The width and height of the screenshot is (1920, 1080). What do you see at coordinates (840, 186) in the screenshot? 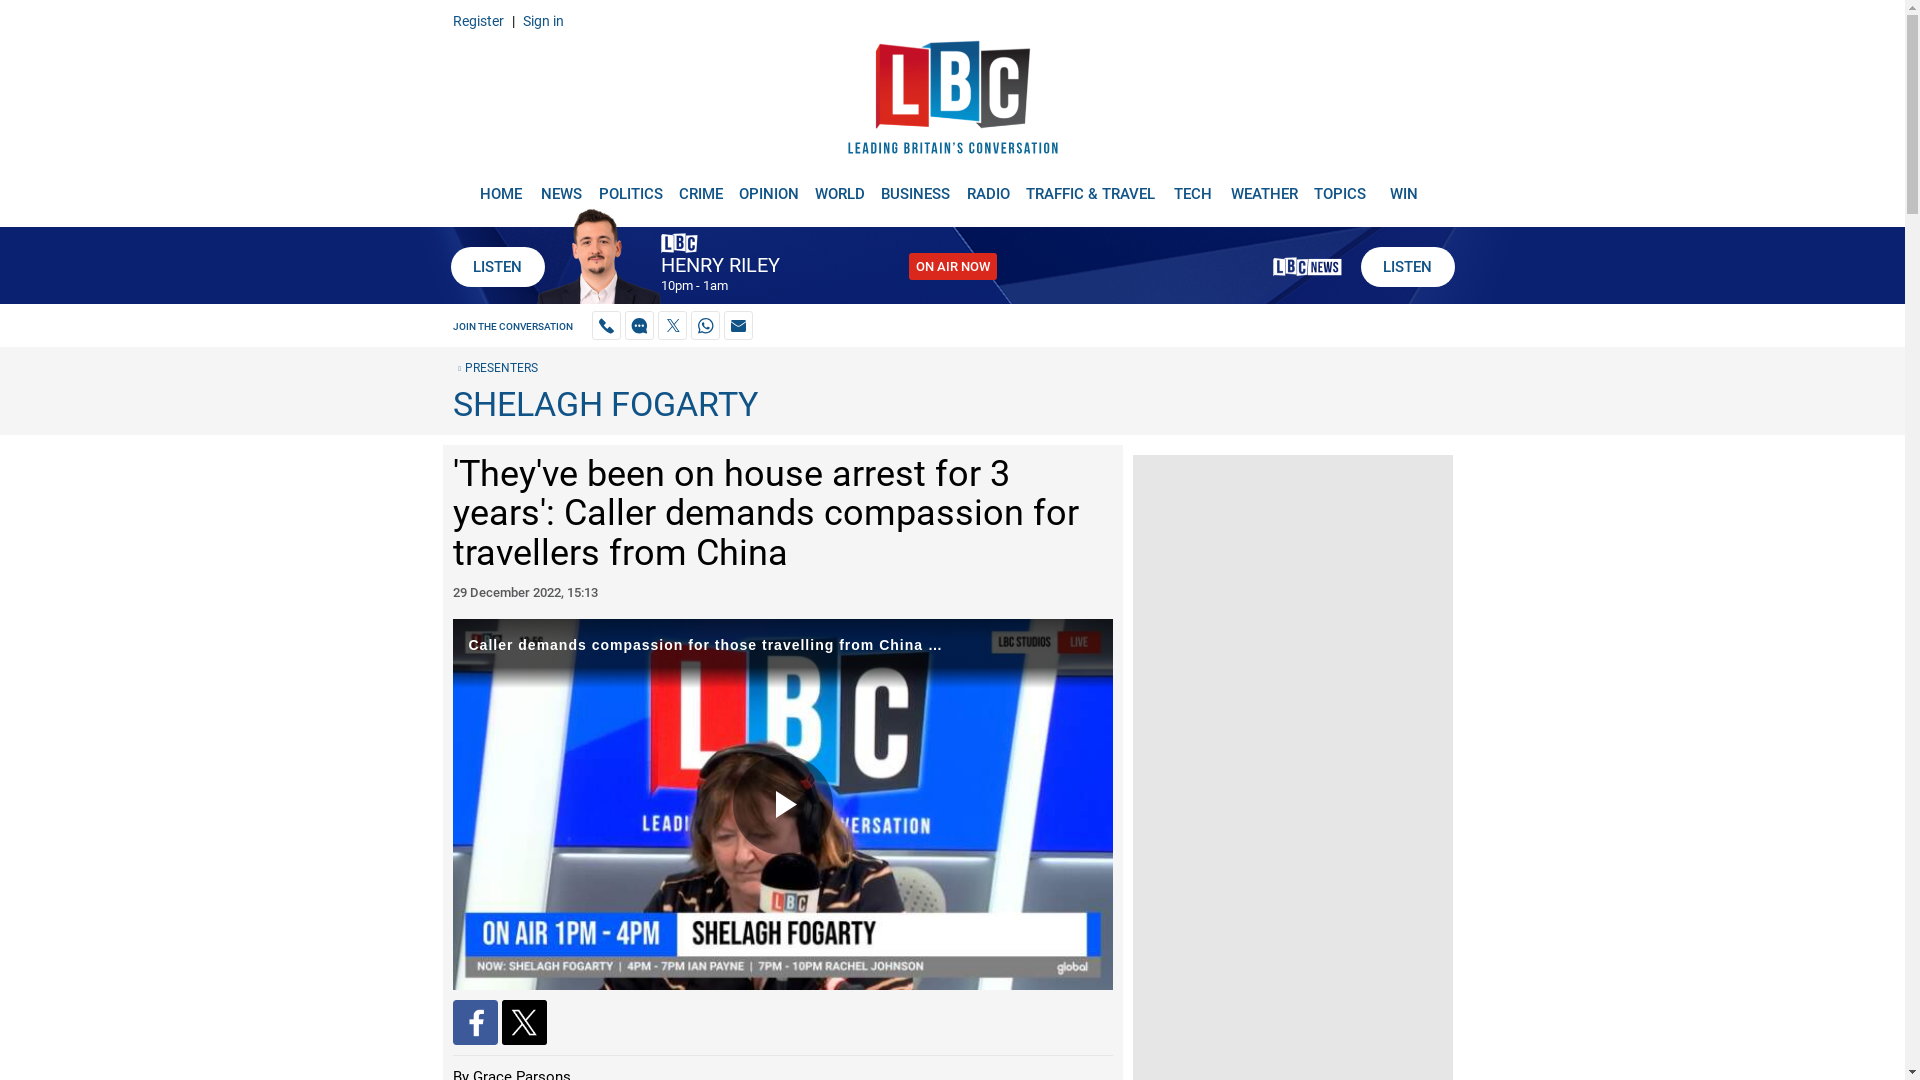
I see `WORLD` at bounding box center [840, 186].